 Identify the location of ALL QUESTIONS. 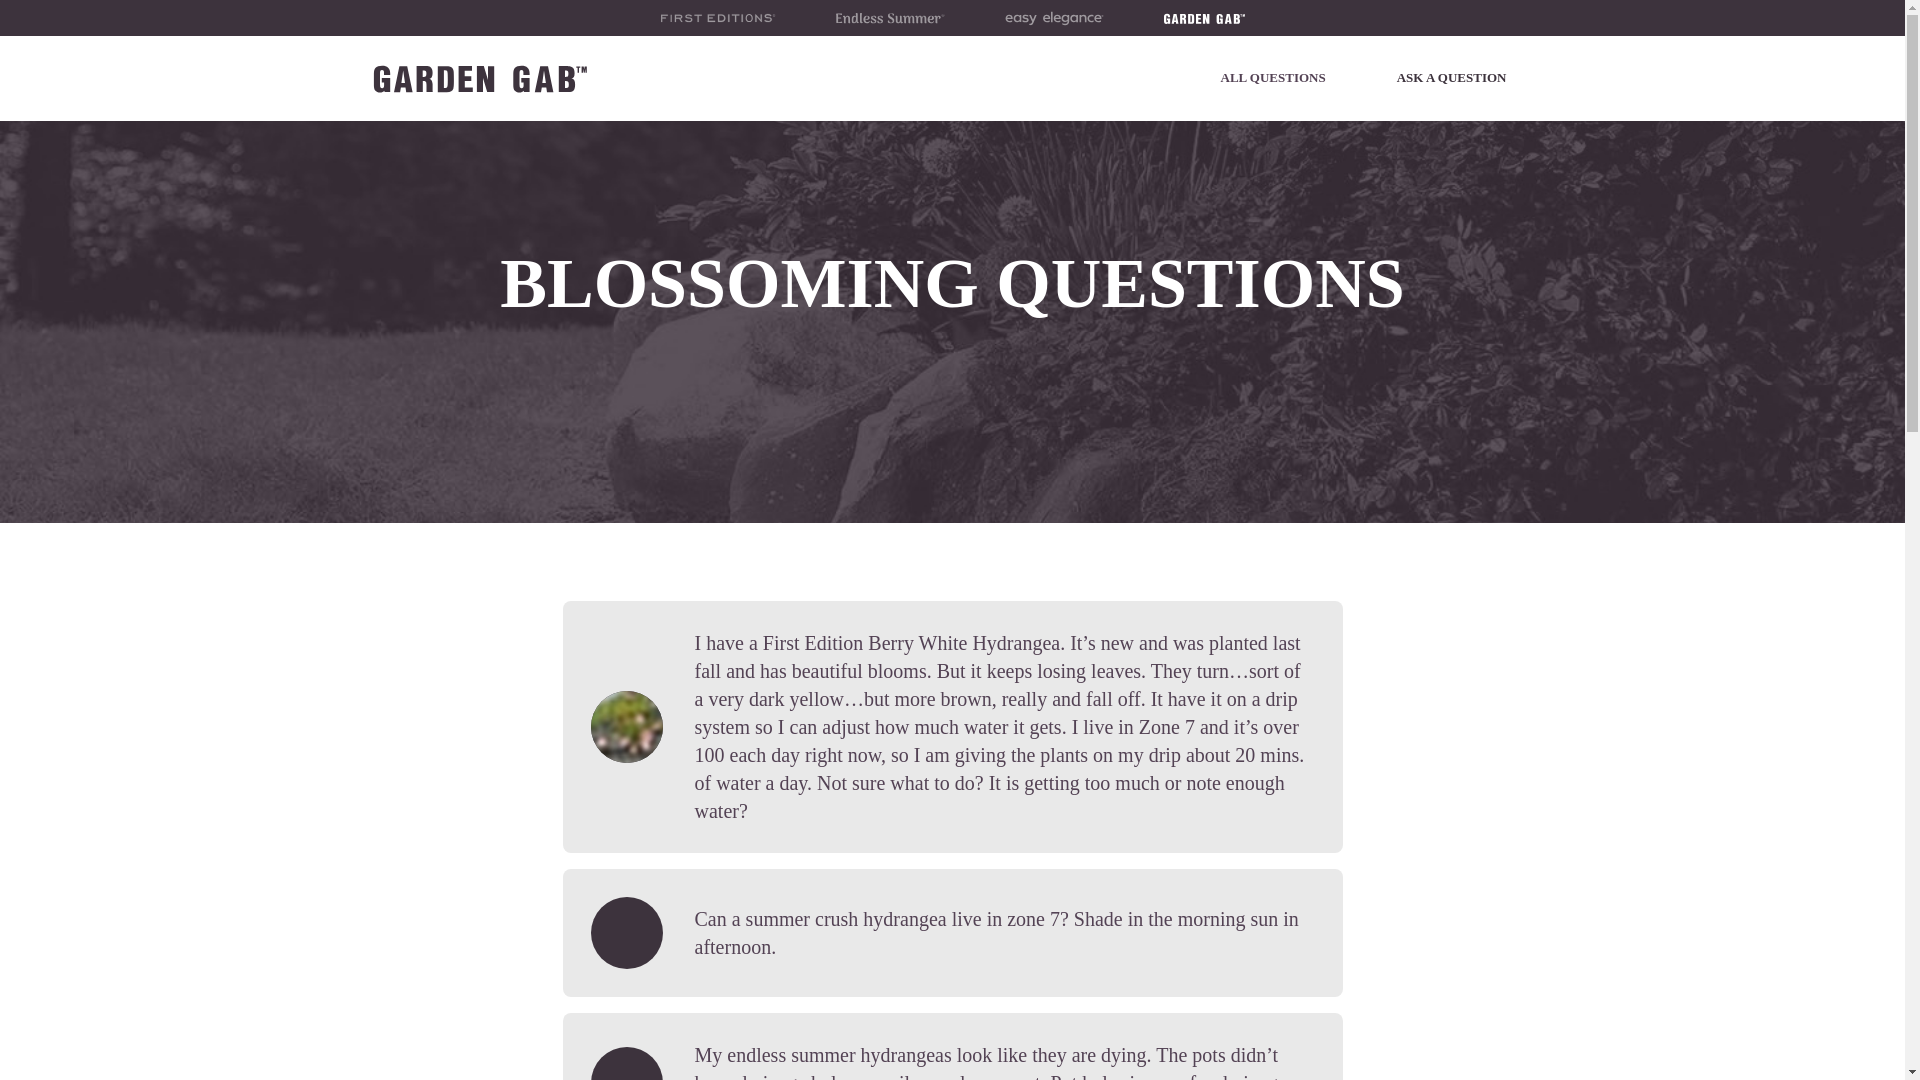
(1272, 78).